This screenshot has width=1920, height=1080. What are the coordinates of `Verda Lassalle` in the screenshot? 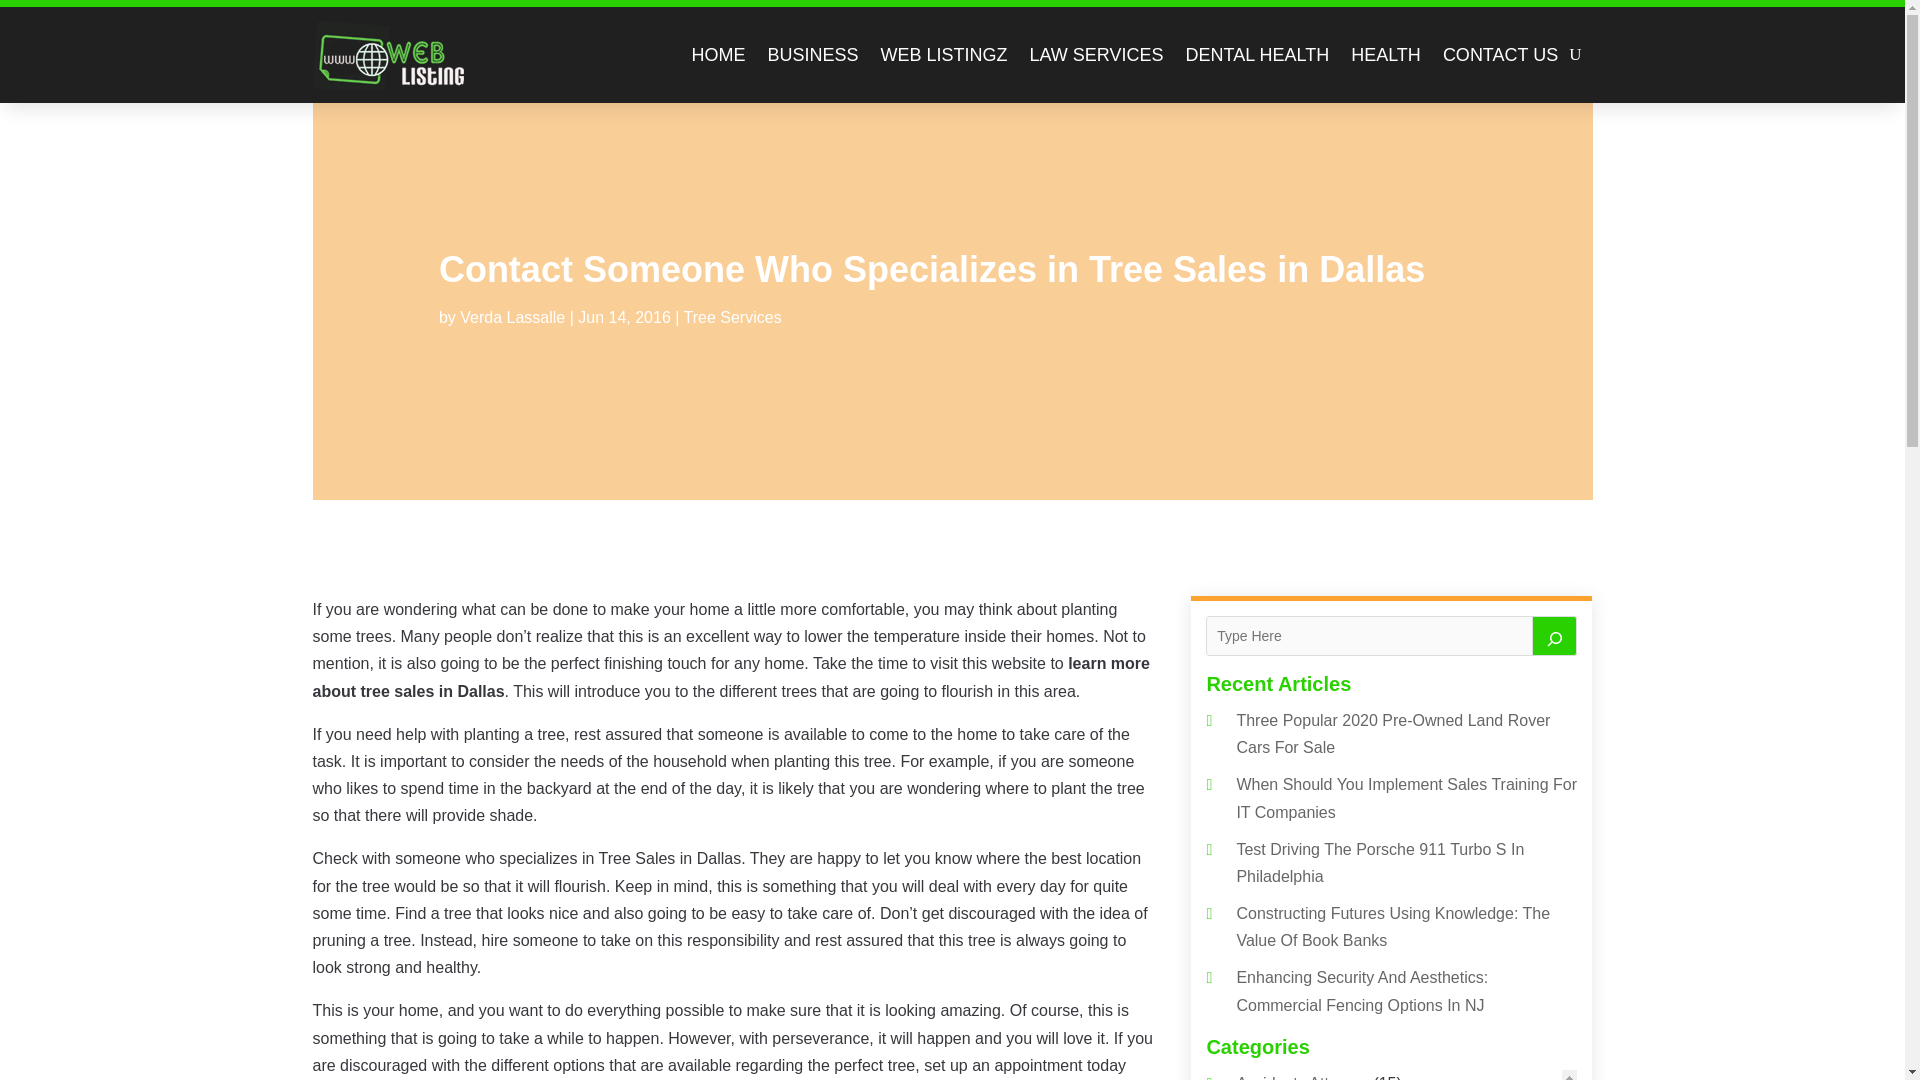 It's located at (512, 317).